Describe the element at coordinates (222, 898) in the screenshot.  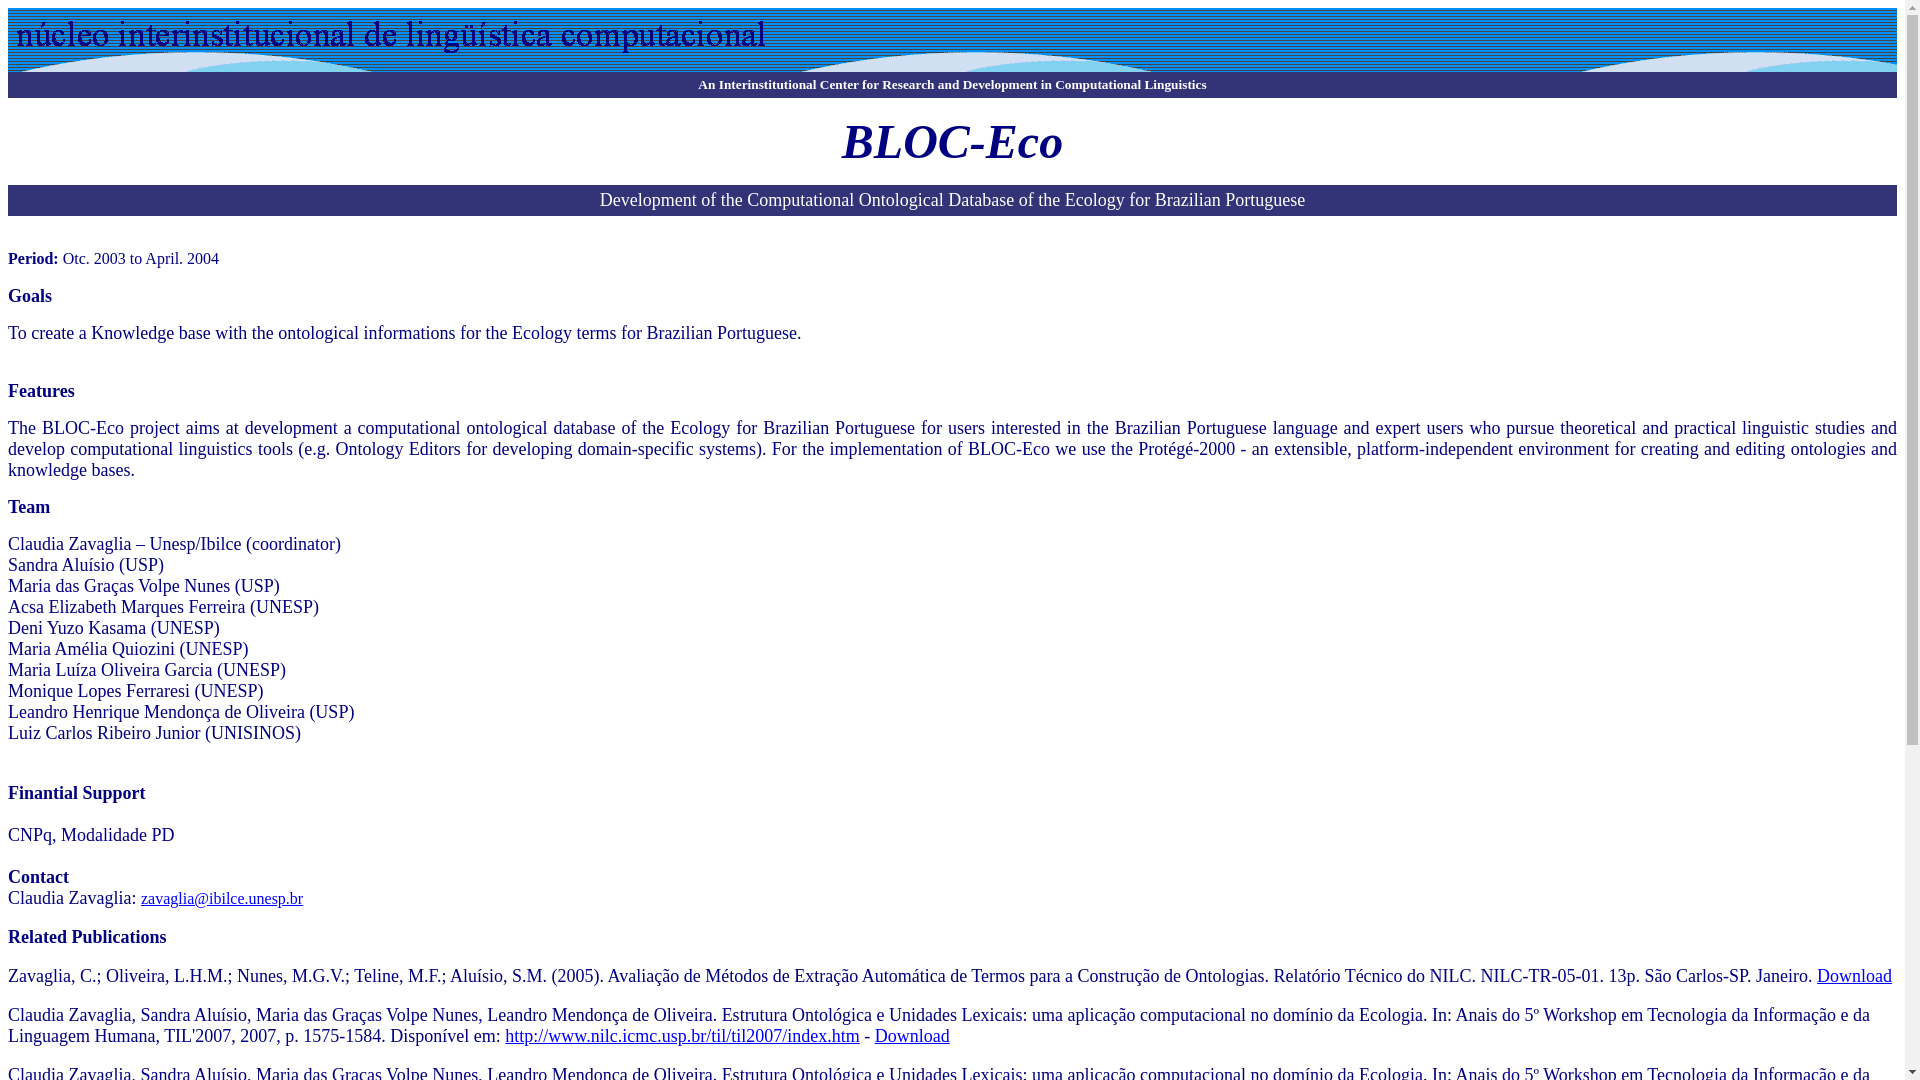
I see `zavaglia@ibilce.unesp.br` at that location.